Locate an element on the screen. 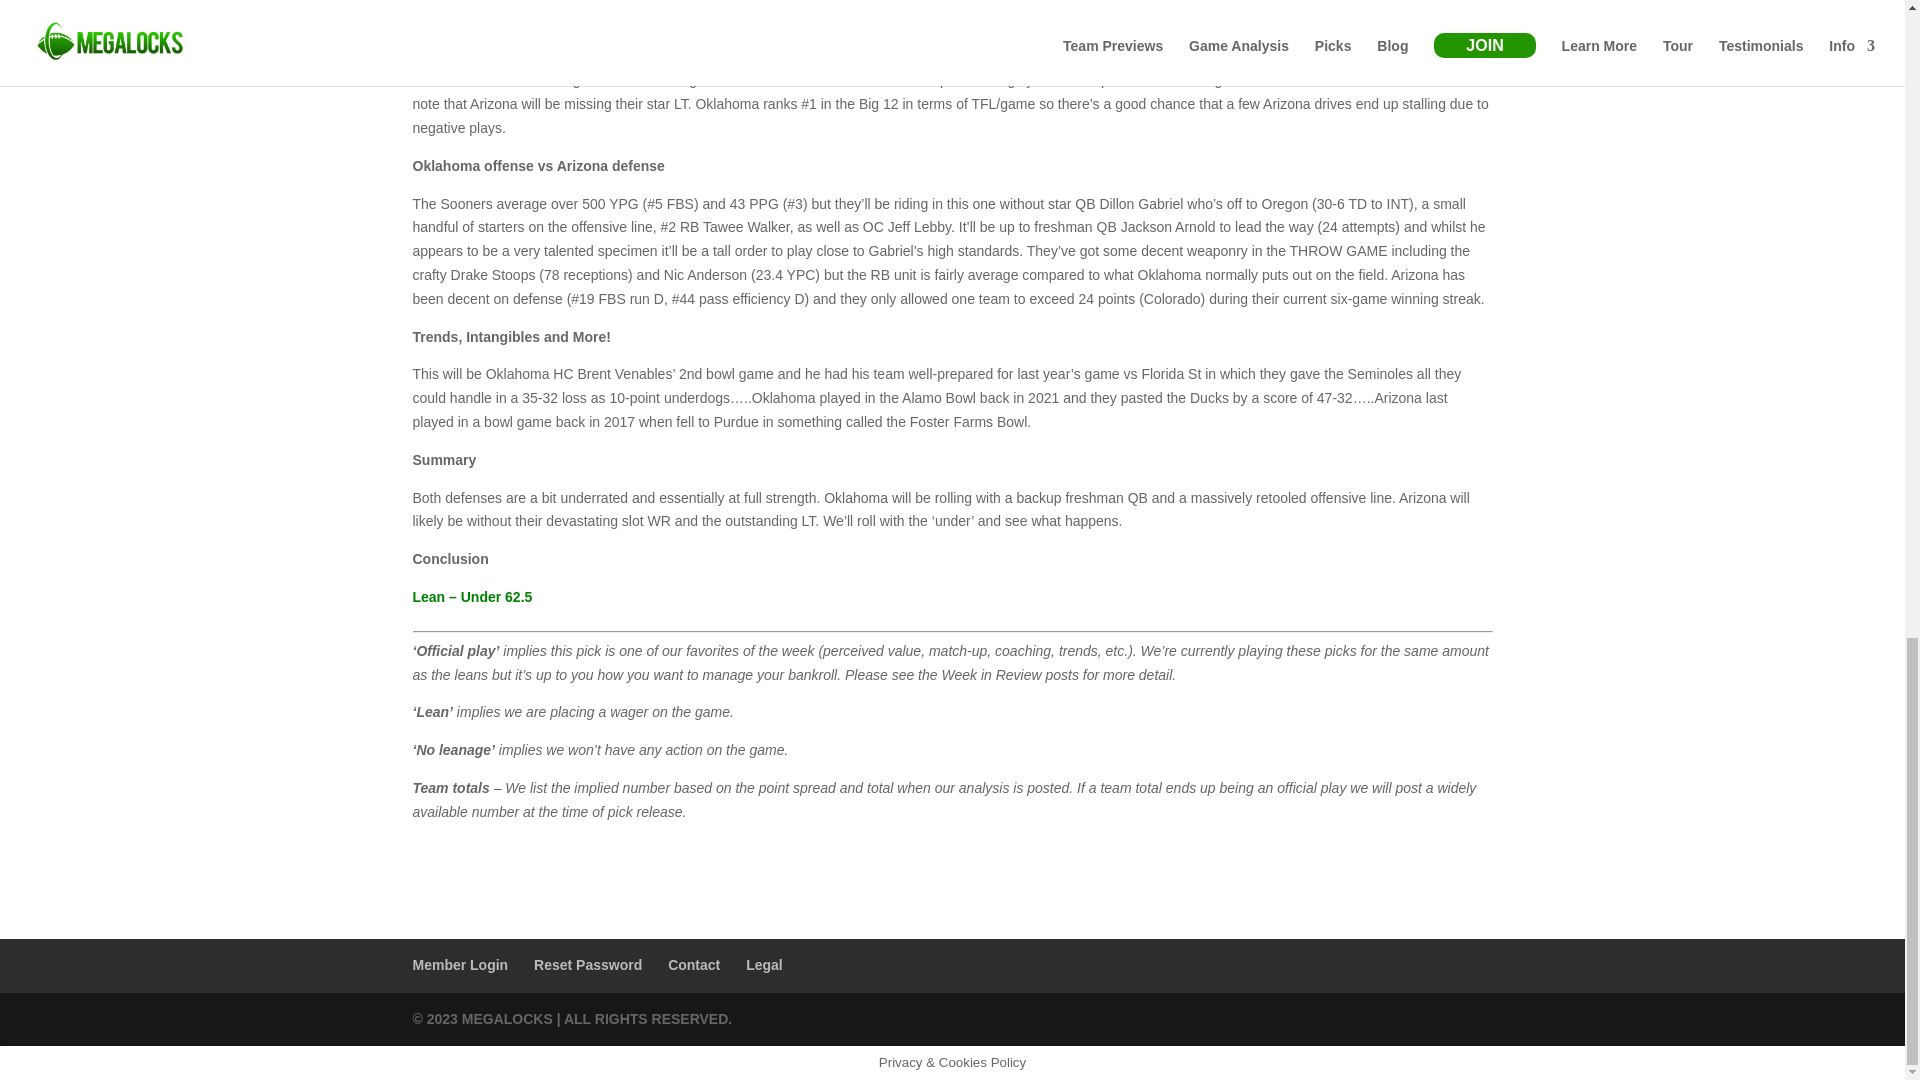  Legal is located at coordinates (764, 964).